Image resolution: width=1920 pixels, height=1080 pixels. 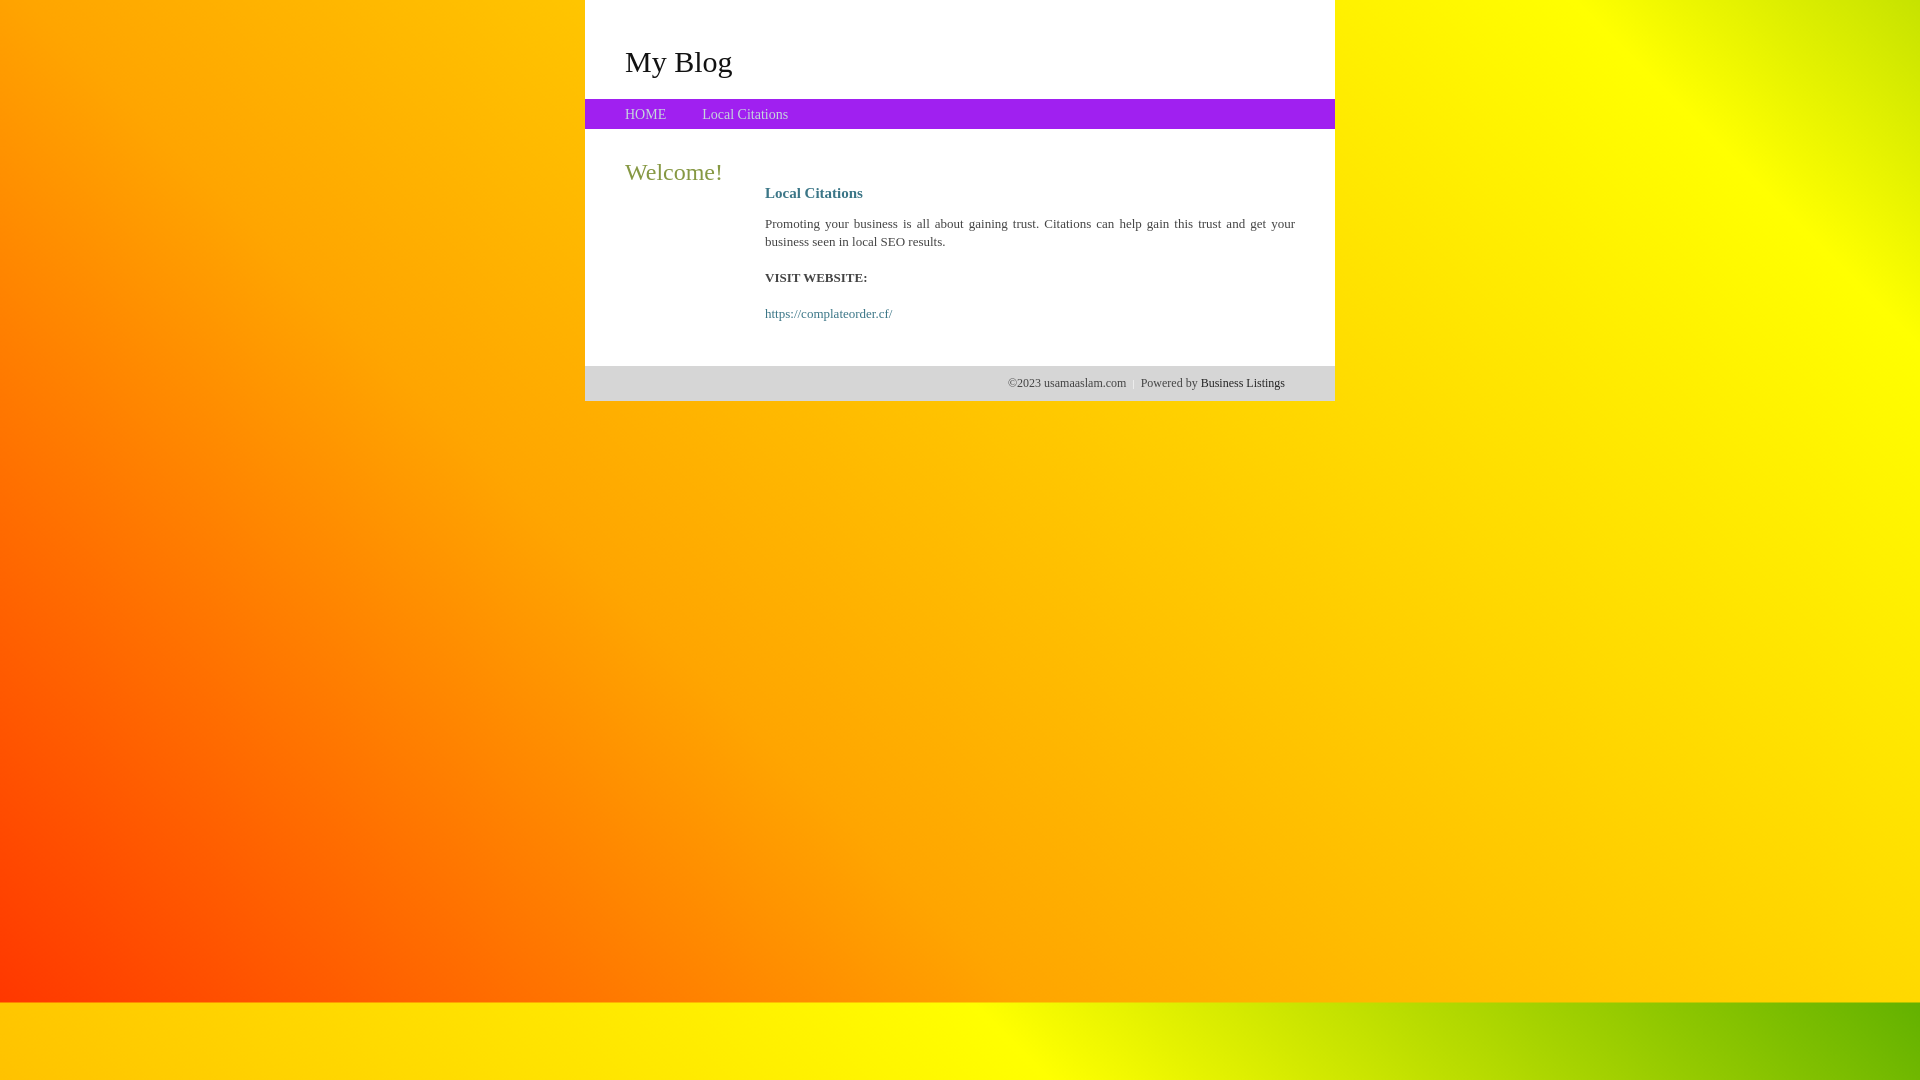 What do you see at coordinates (679, 61) in the screenshot?
I see `My Blog` at bounding box center [679, 61].